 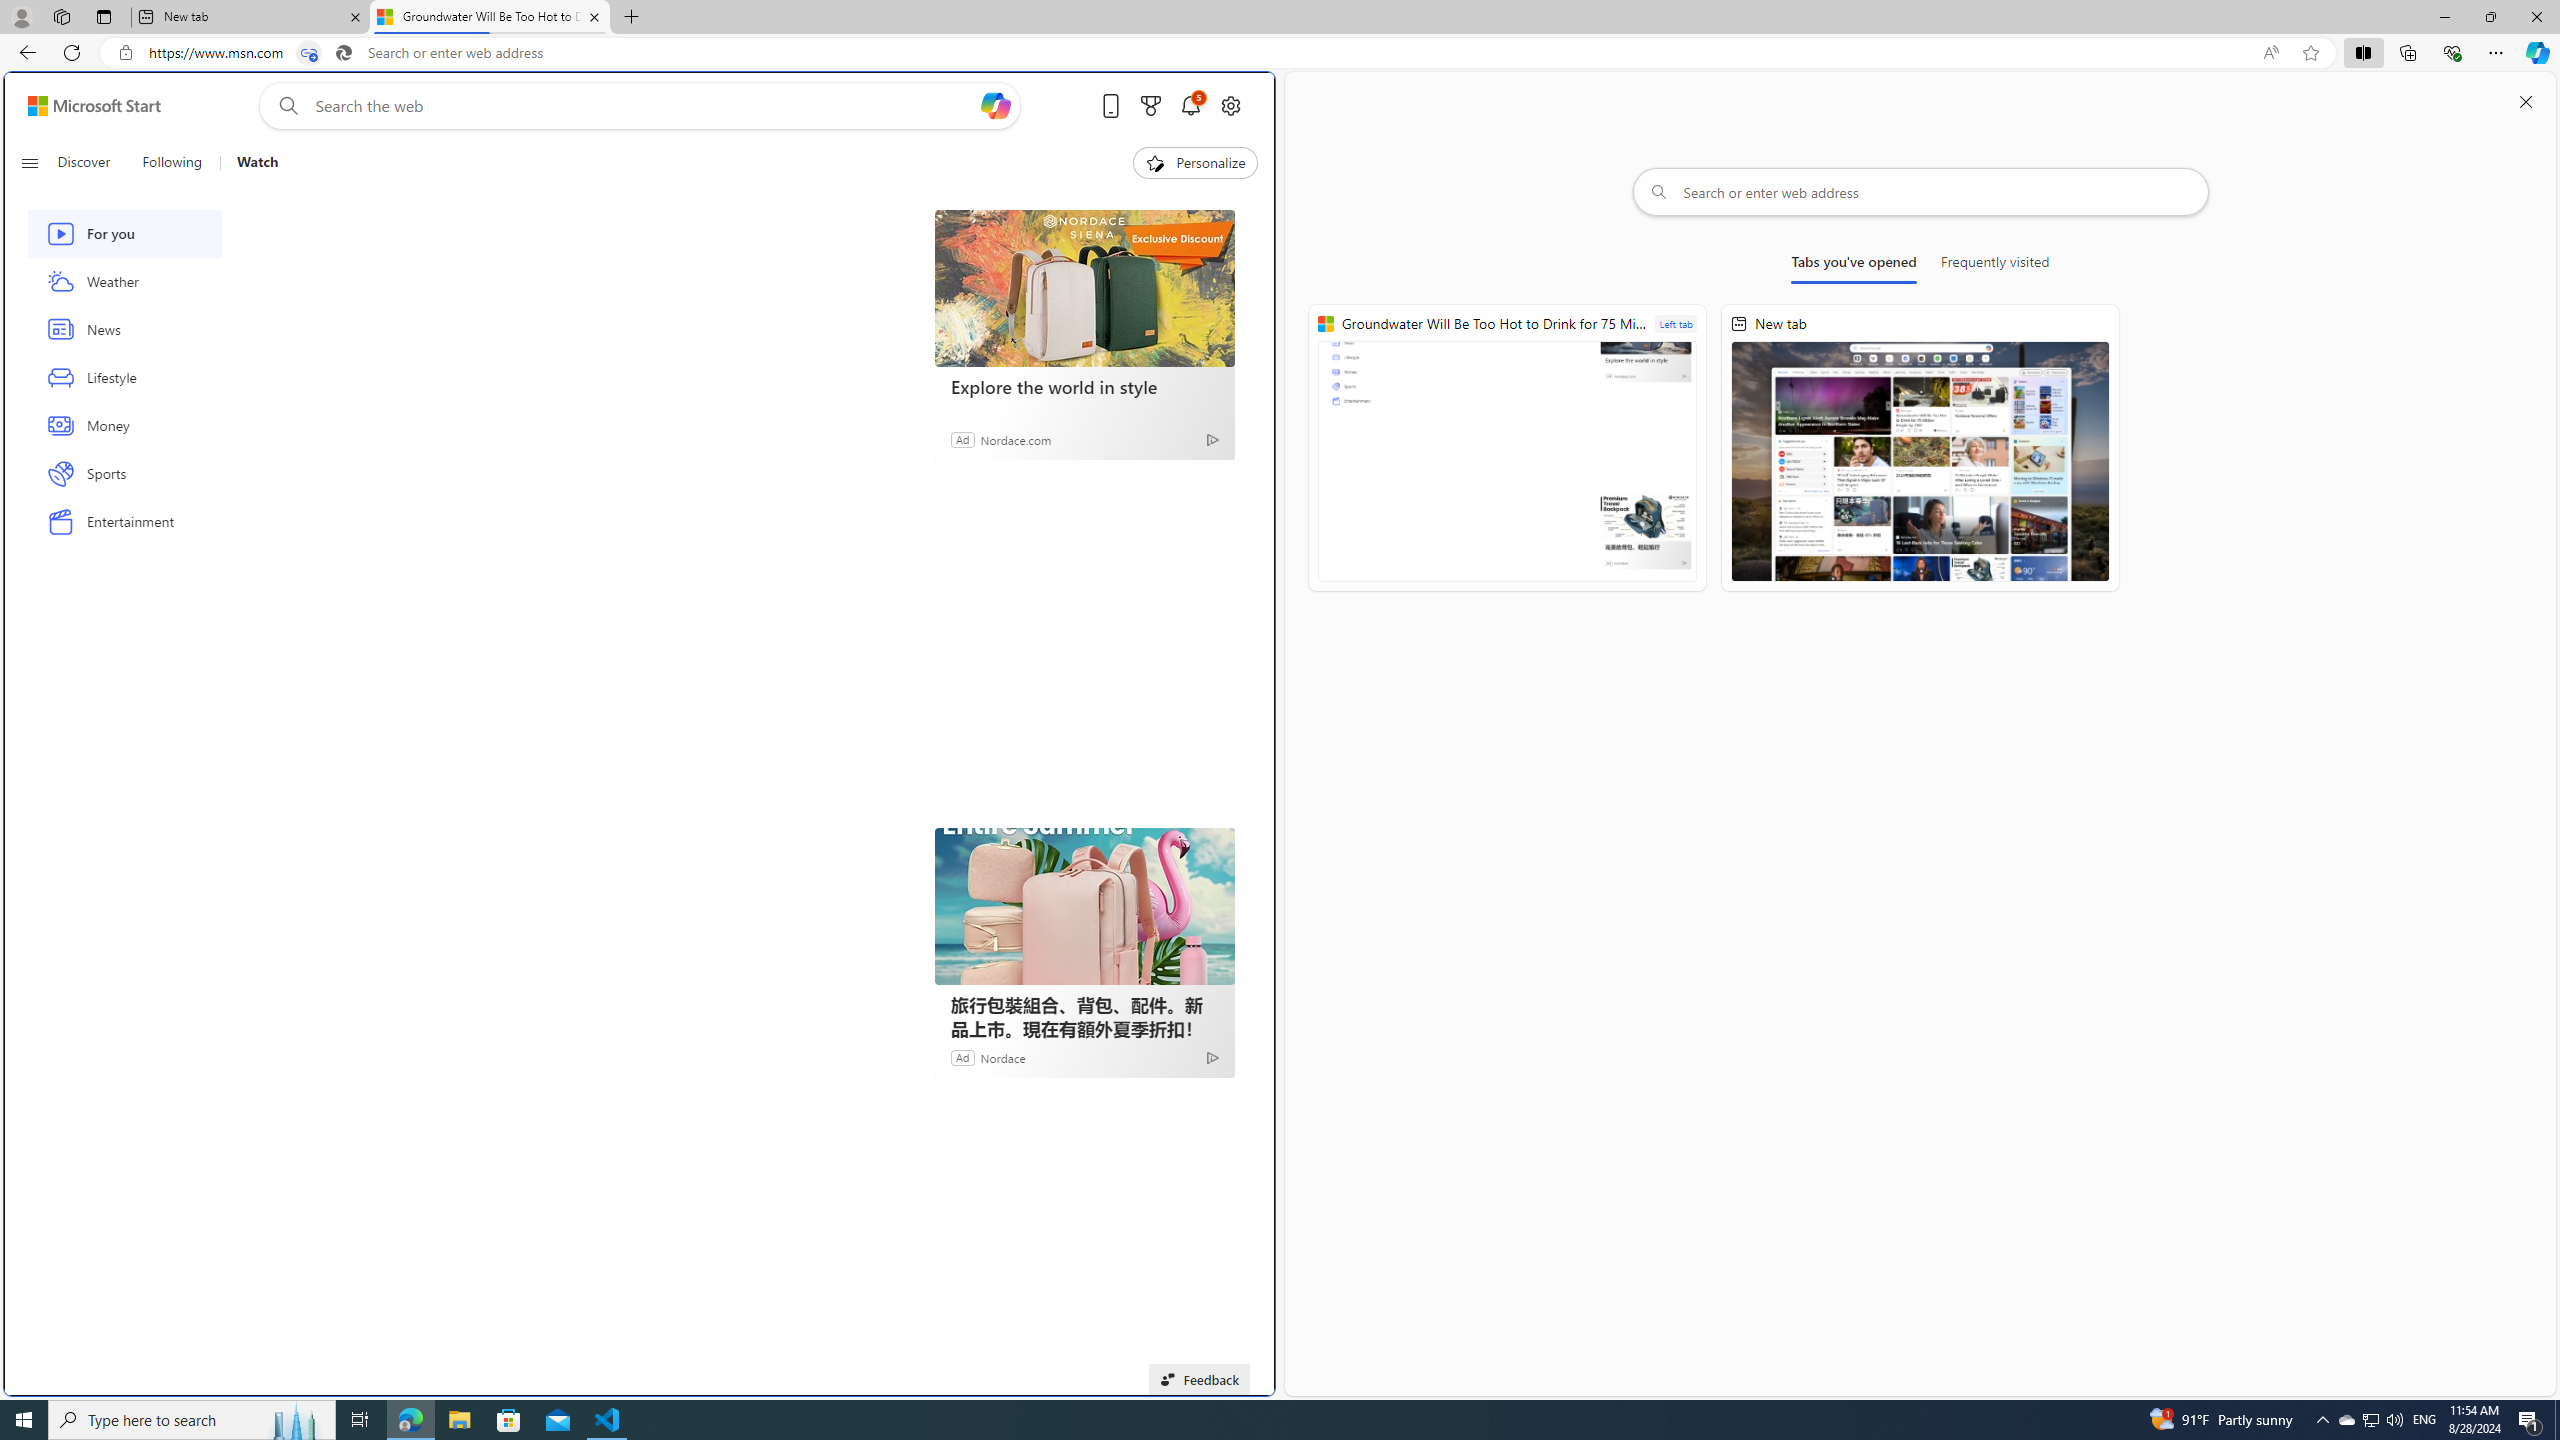 I want to click on Following, so click(x=171, y=163).